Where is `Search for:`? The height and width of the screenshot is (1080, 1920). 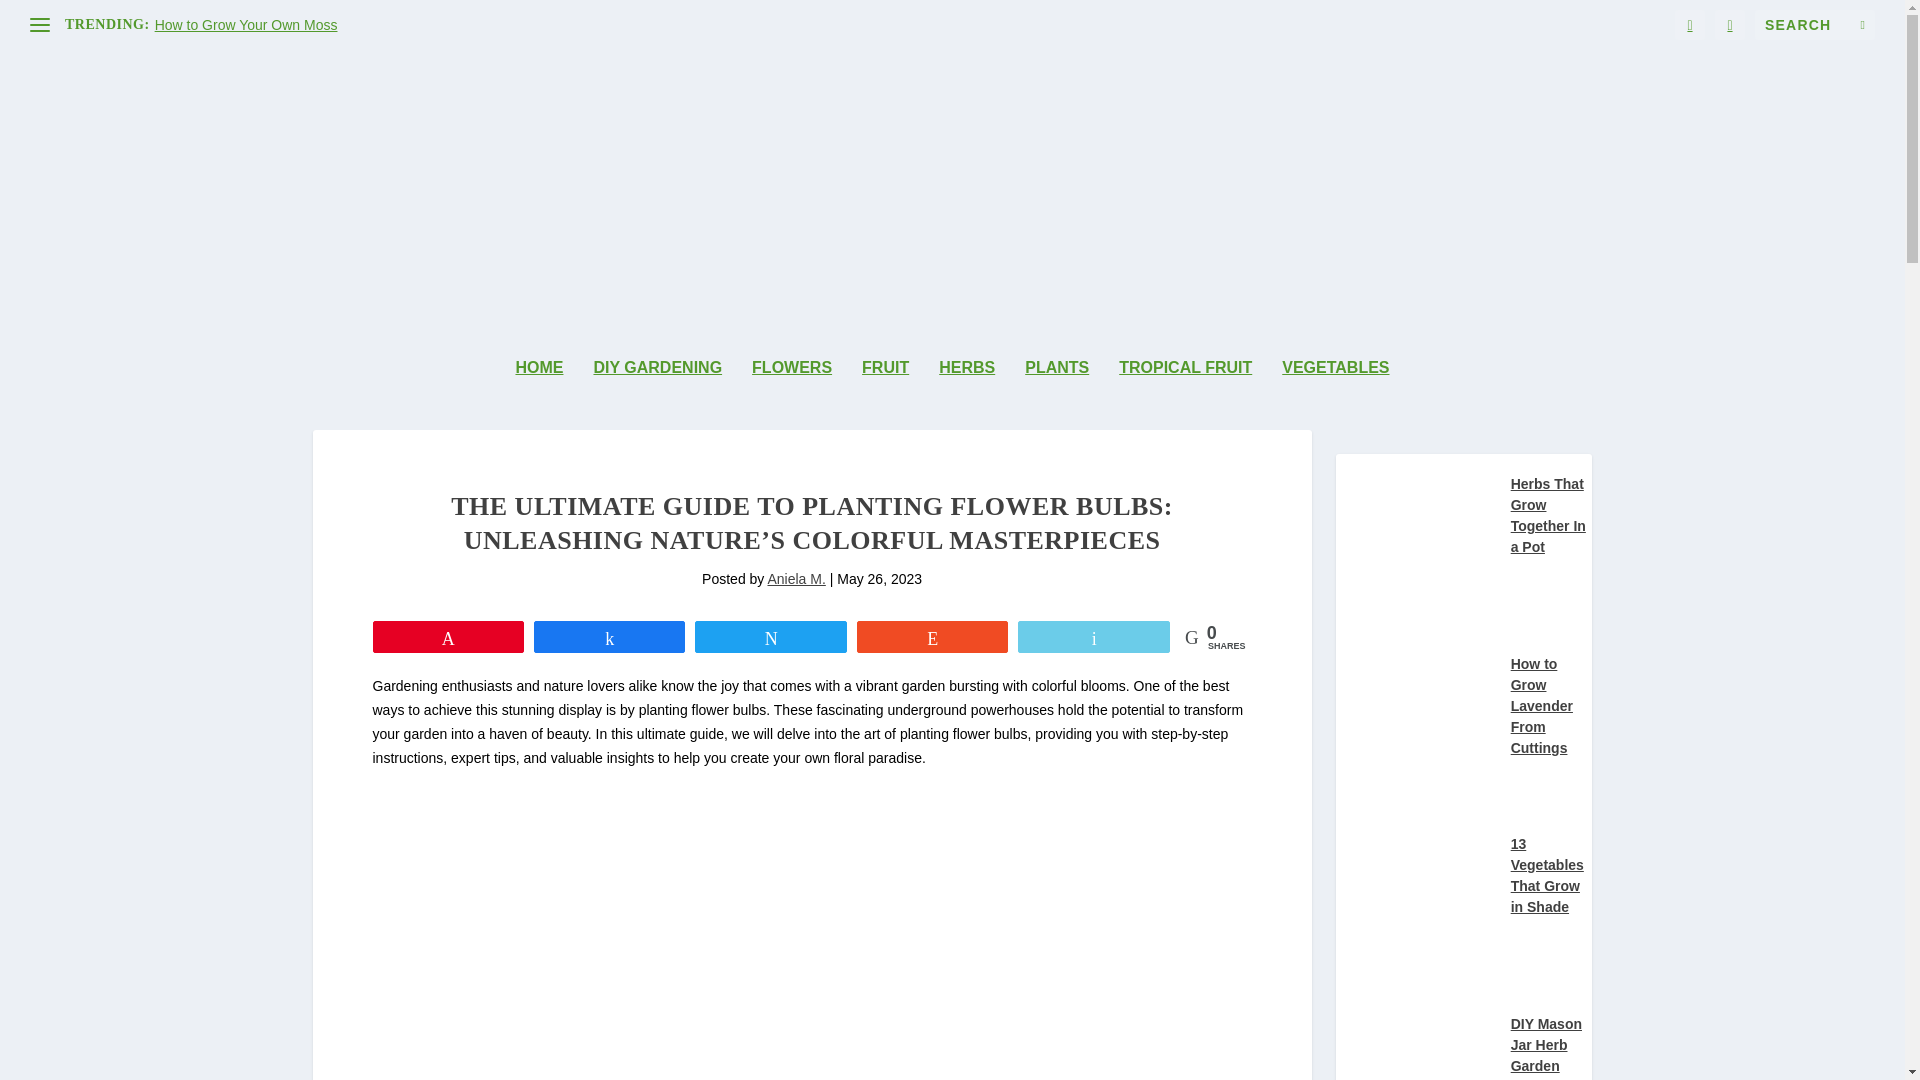
Search for: is located at coordinates (1814, 24).